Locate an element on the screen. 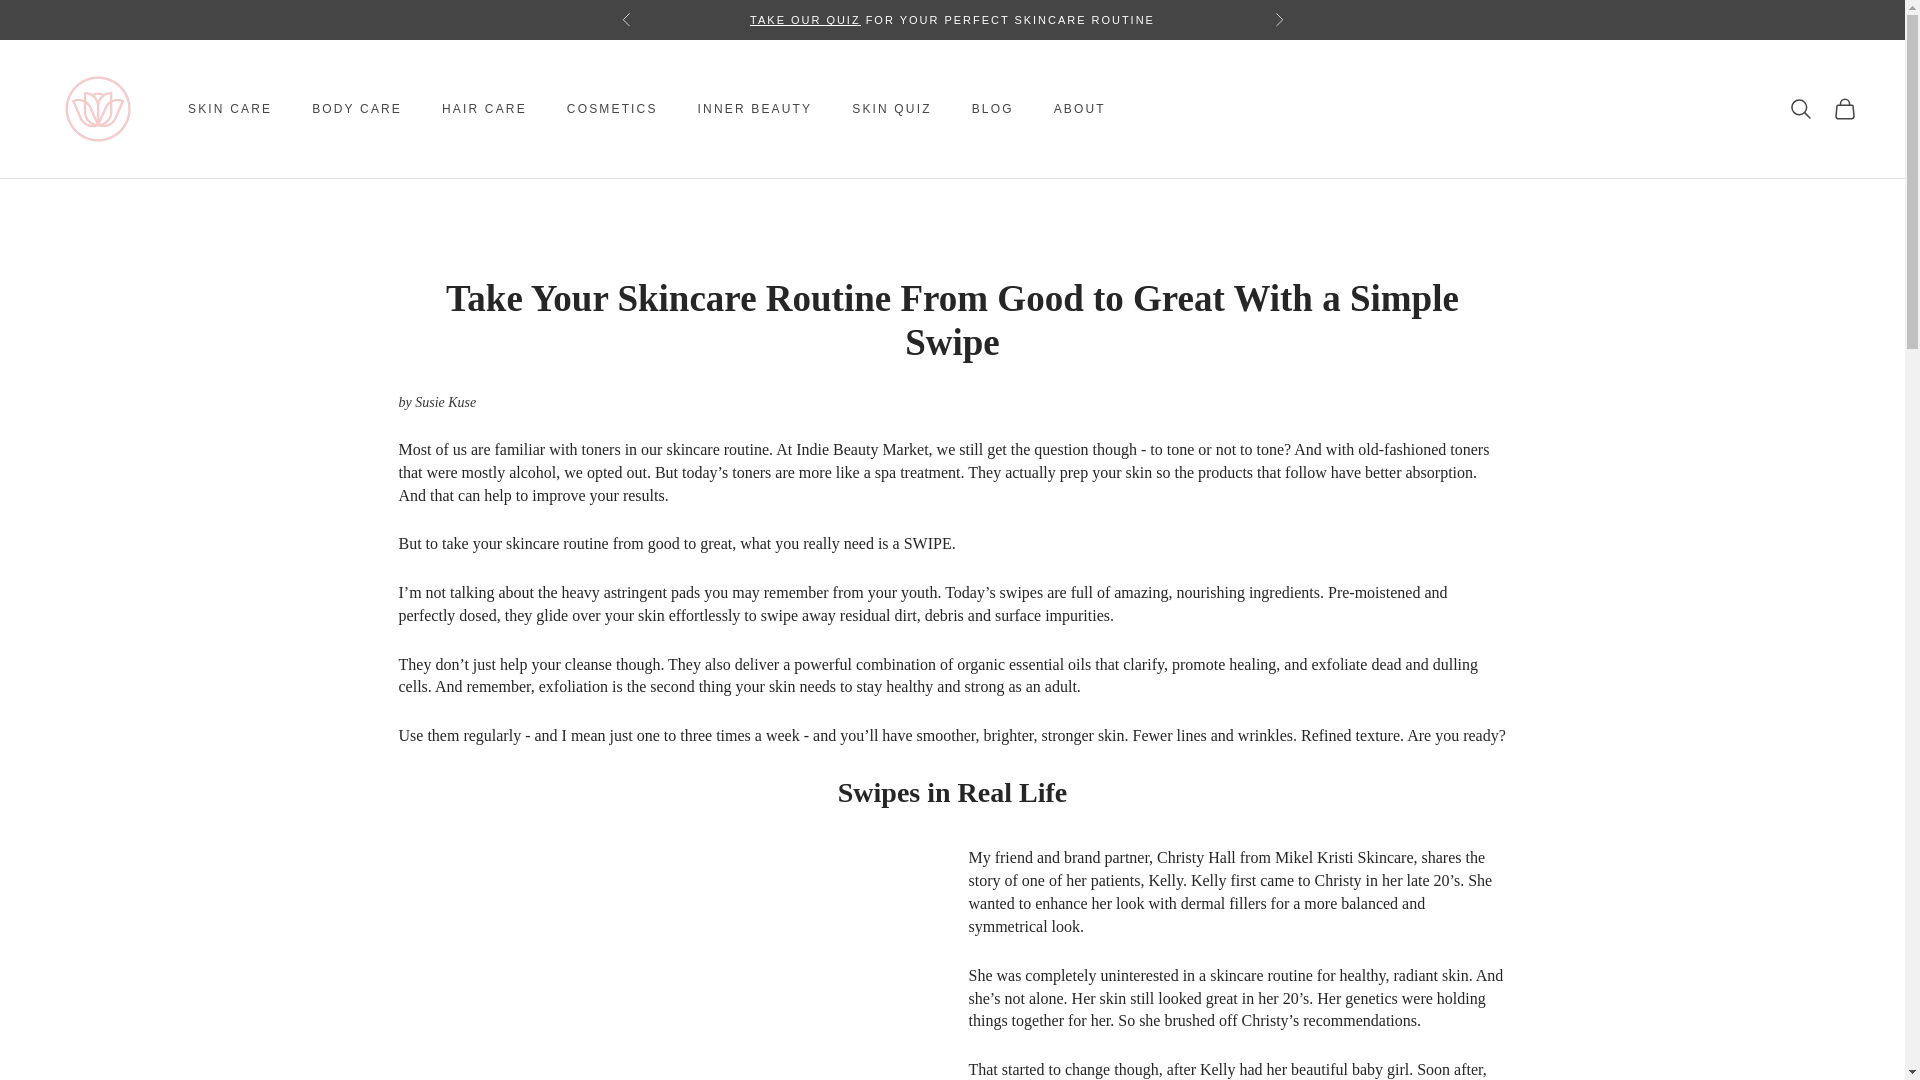 Image resolution: width=1920 pixels, height=1080 pixels. TAKE OUR QUIZ is located at coordinates (805, 20).